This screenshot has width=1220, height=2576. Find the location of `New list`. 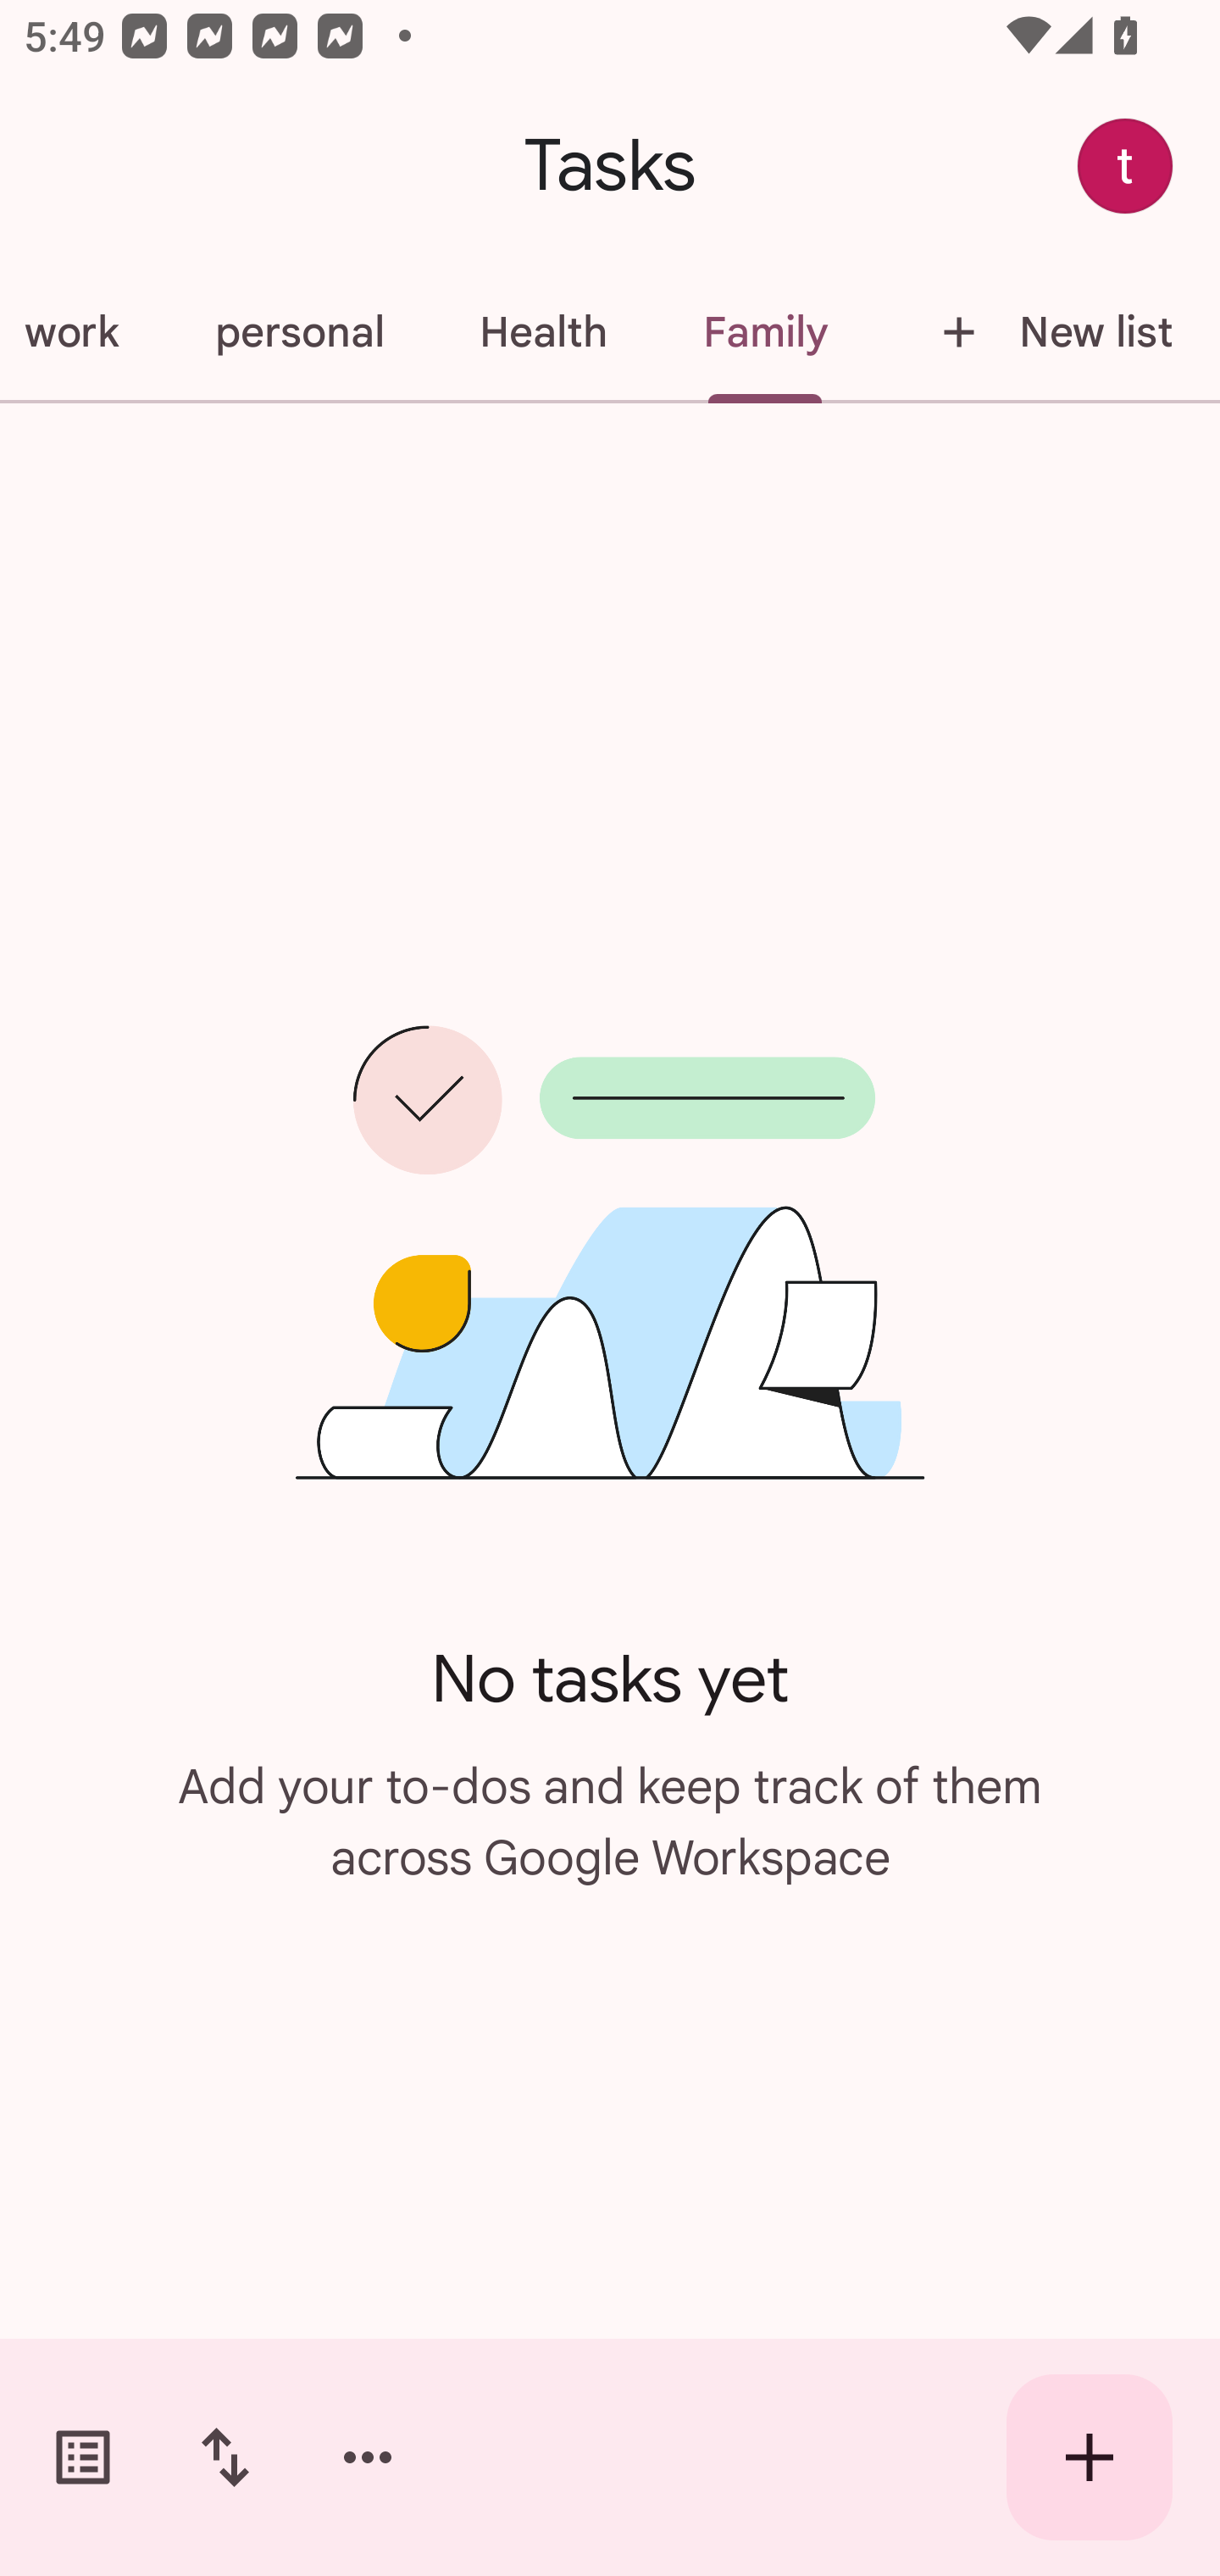

New list is located at coordinates (1047, 332).